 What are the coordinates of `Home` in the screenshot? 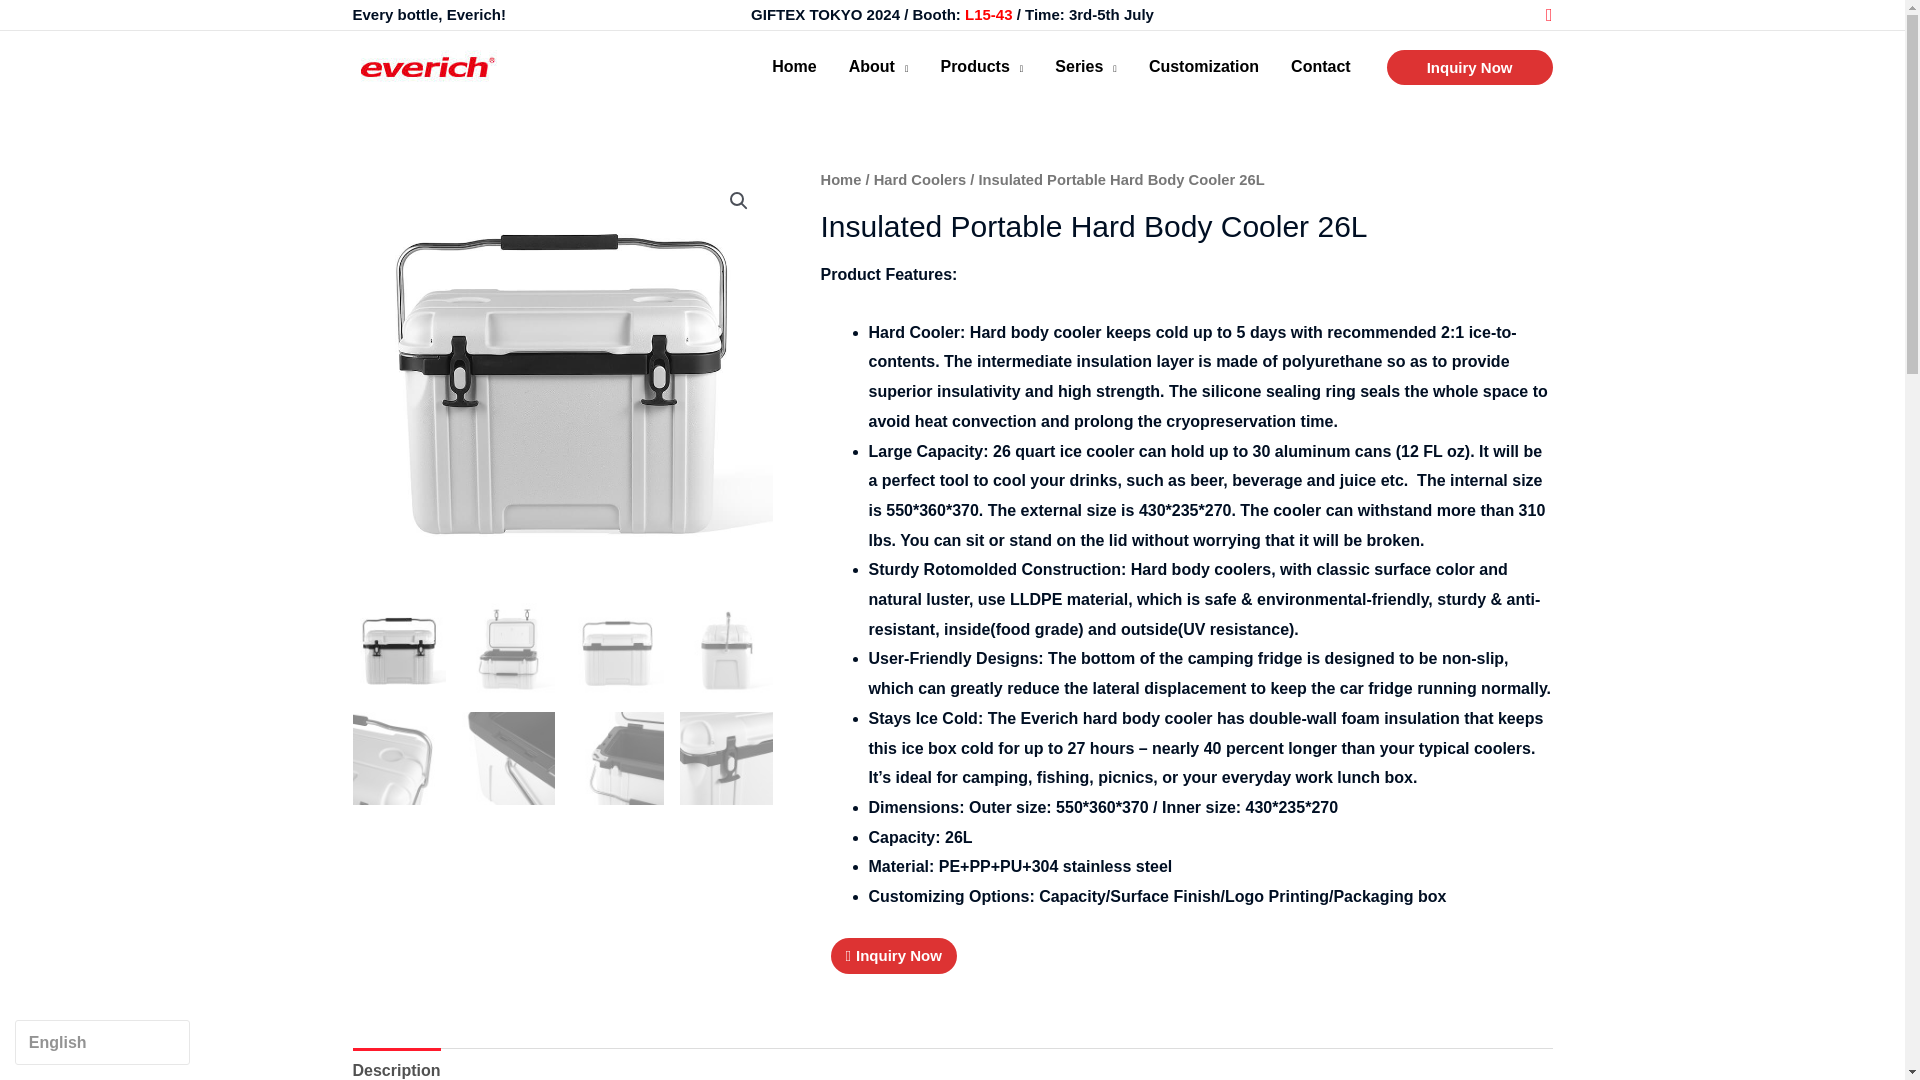 It's located at (794, 66).